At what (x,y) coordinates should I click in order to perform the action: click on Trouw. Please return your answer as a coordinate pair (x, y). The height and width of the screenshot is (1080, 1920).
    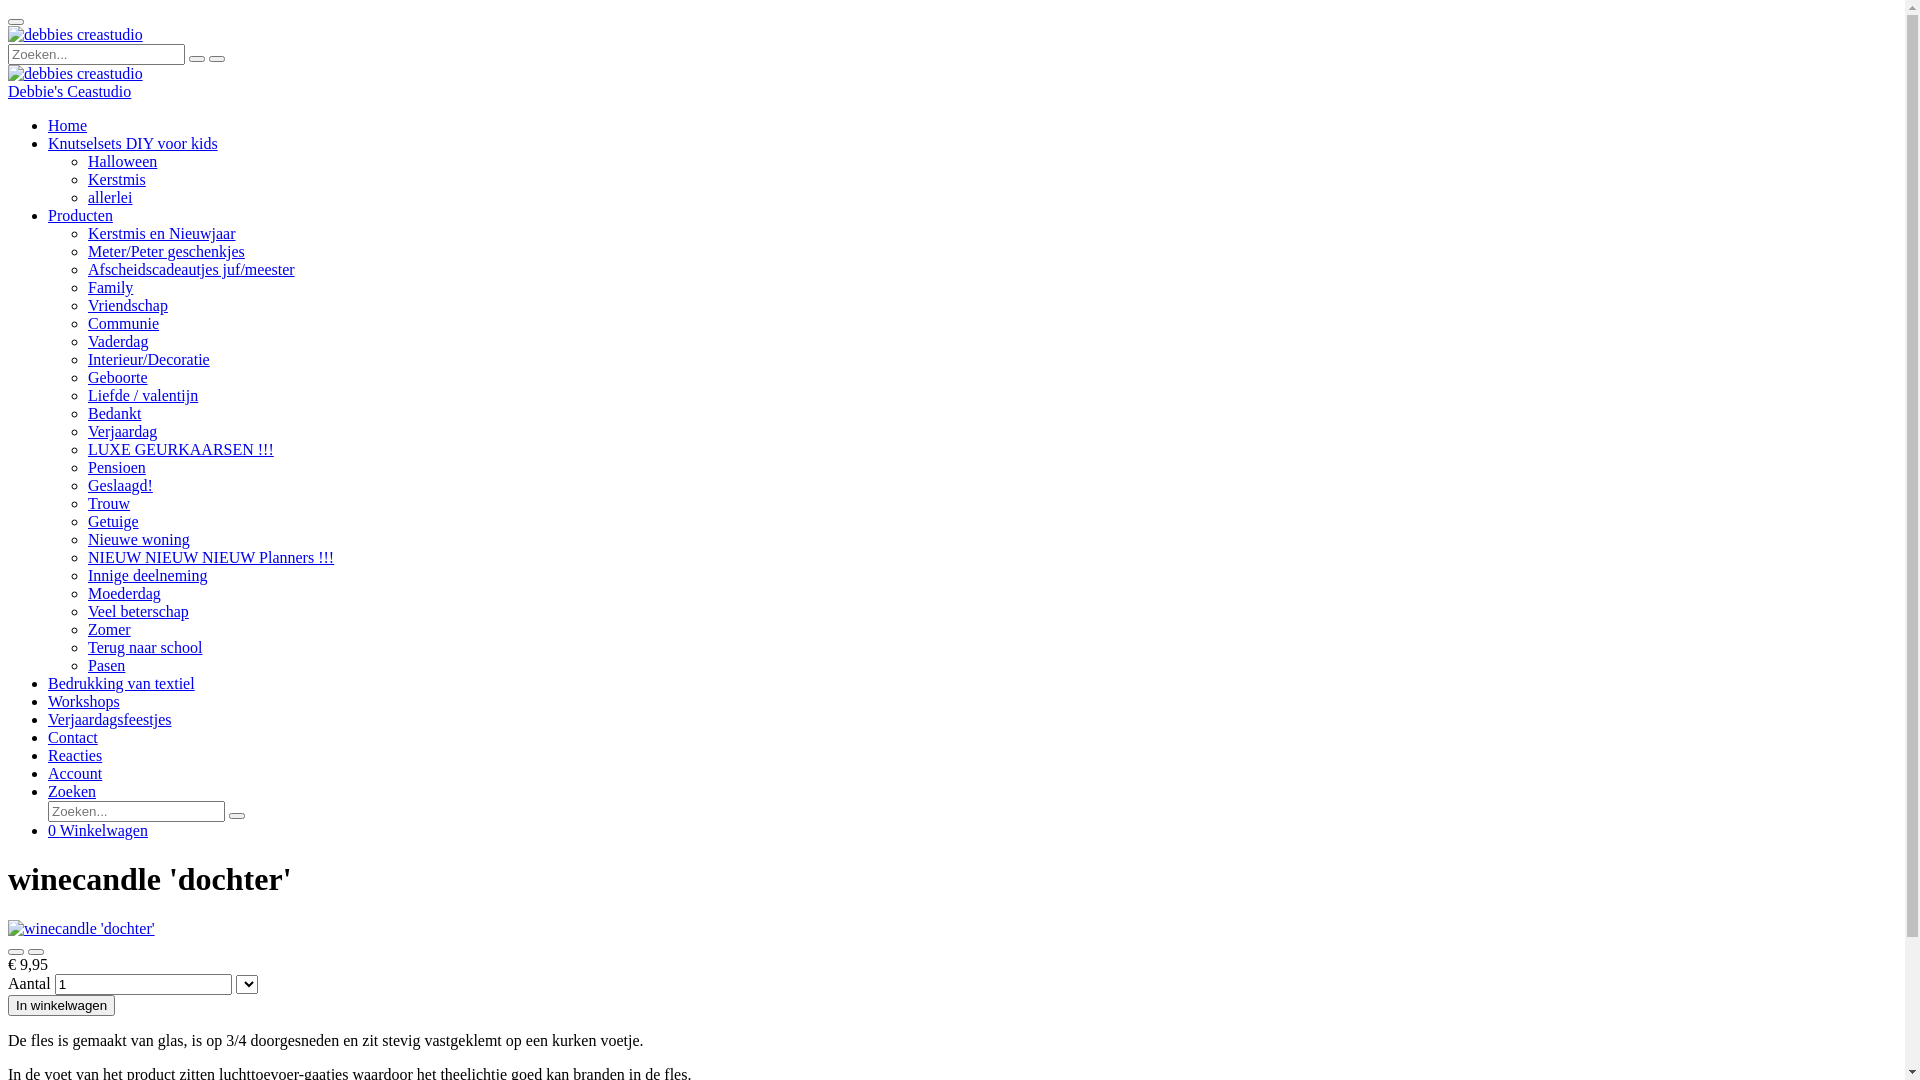
    Looking at the image, I should click on (109, 504).